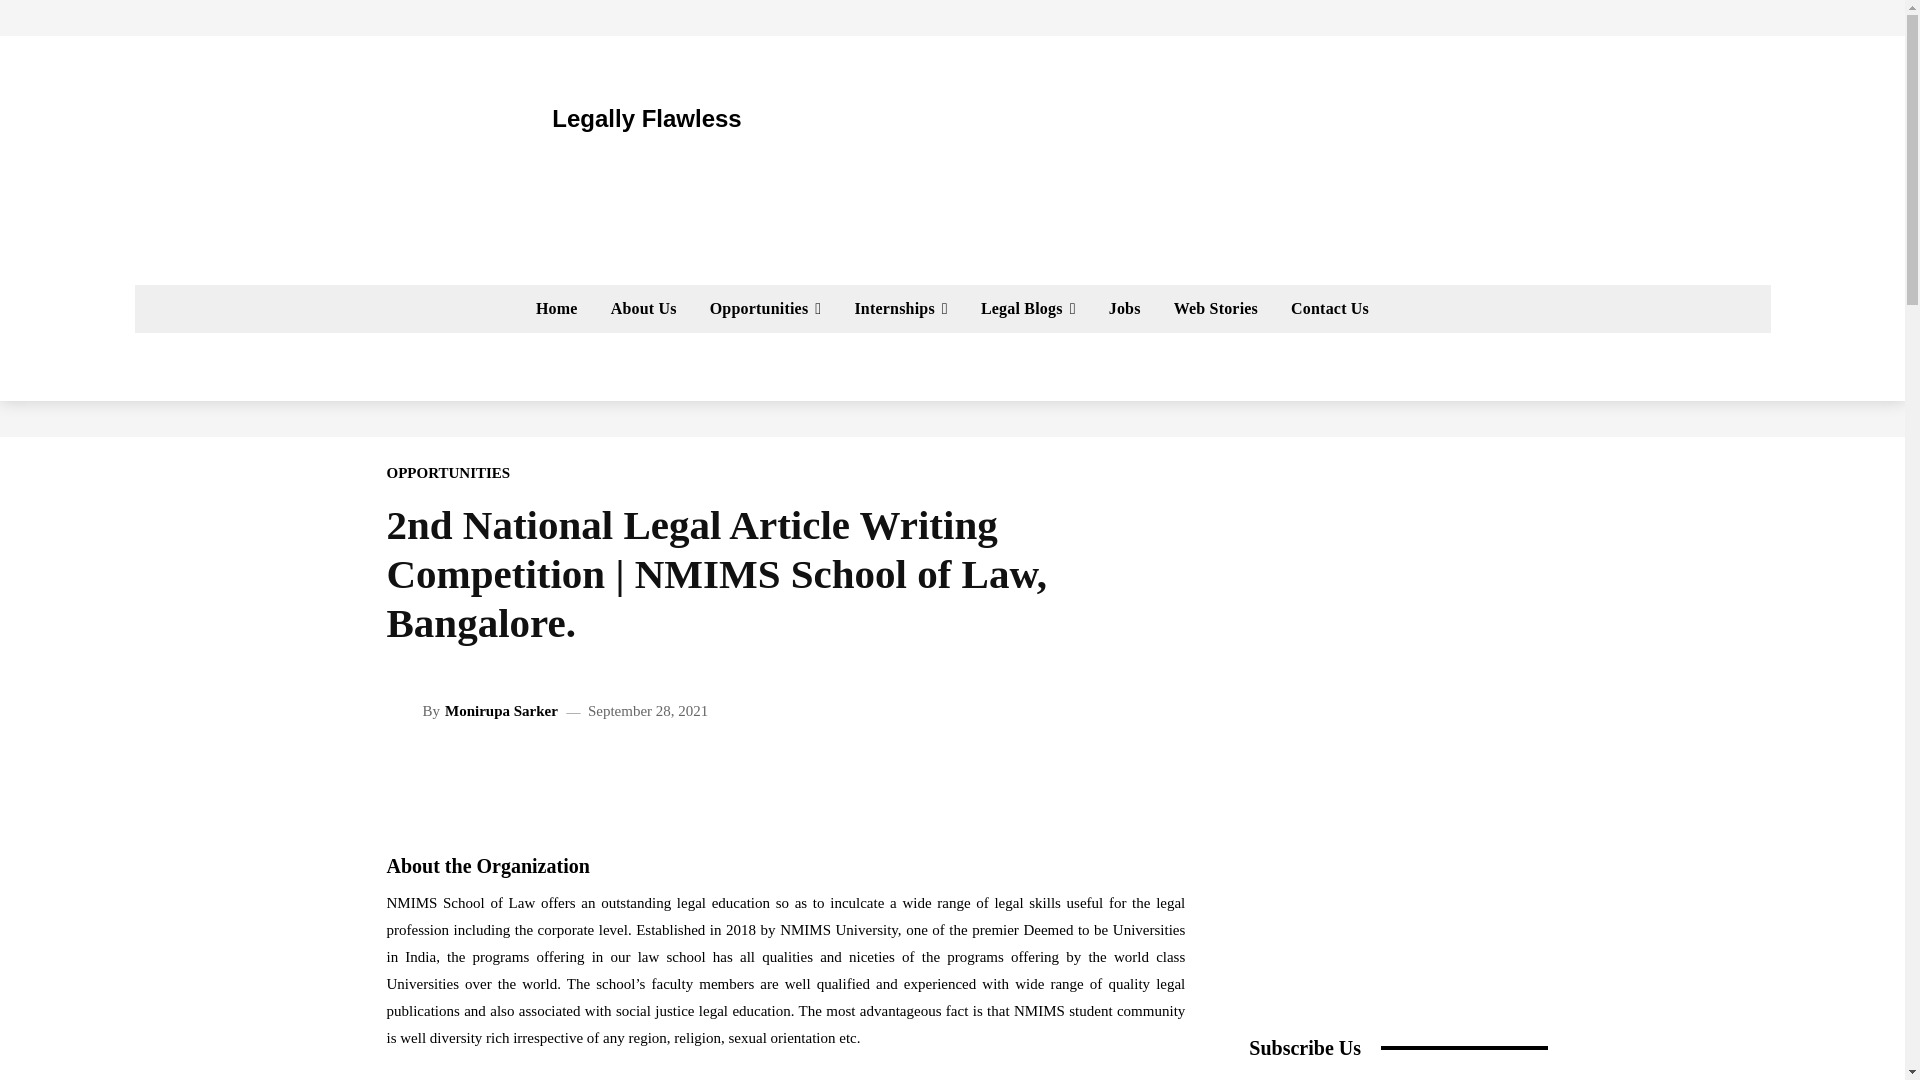  I want to click on Monirupa Sarker, so click(404, 710).